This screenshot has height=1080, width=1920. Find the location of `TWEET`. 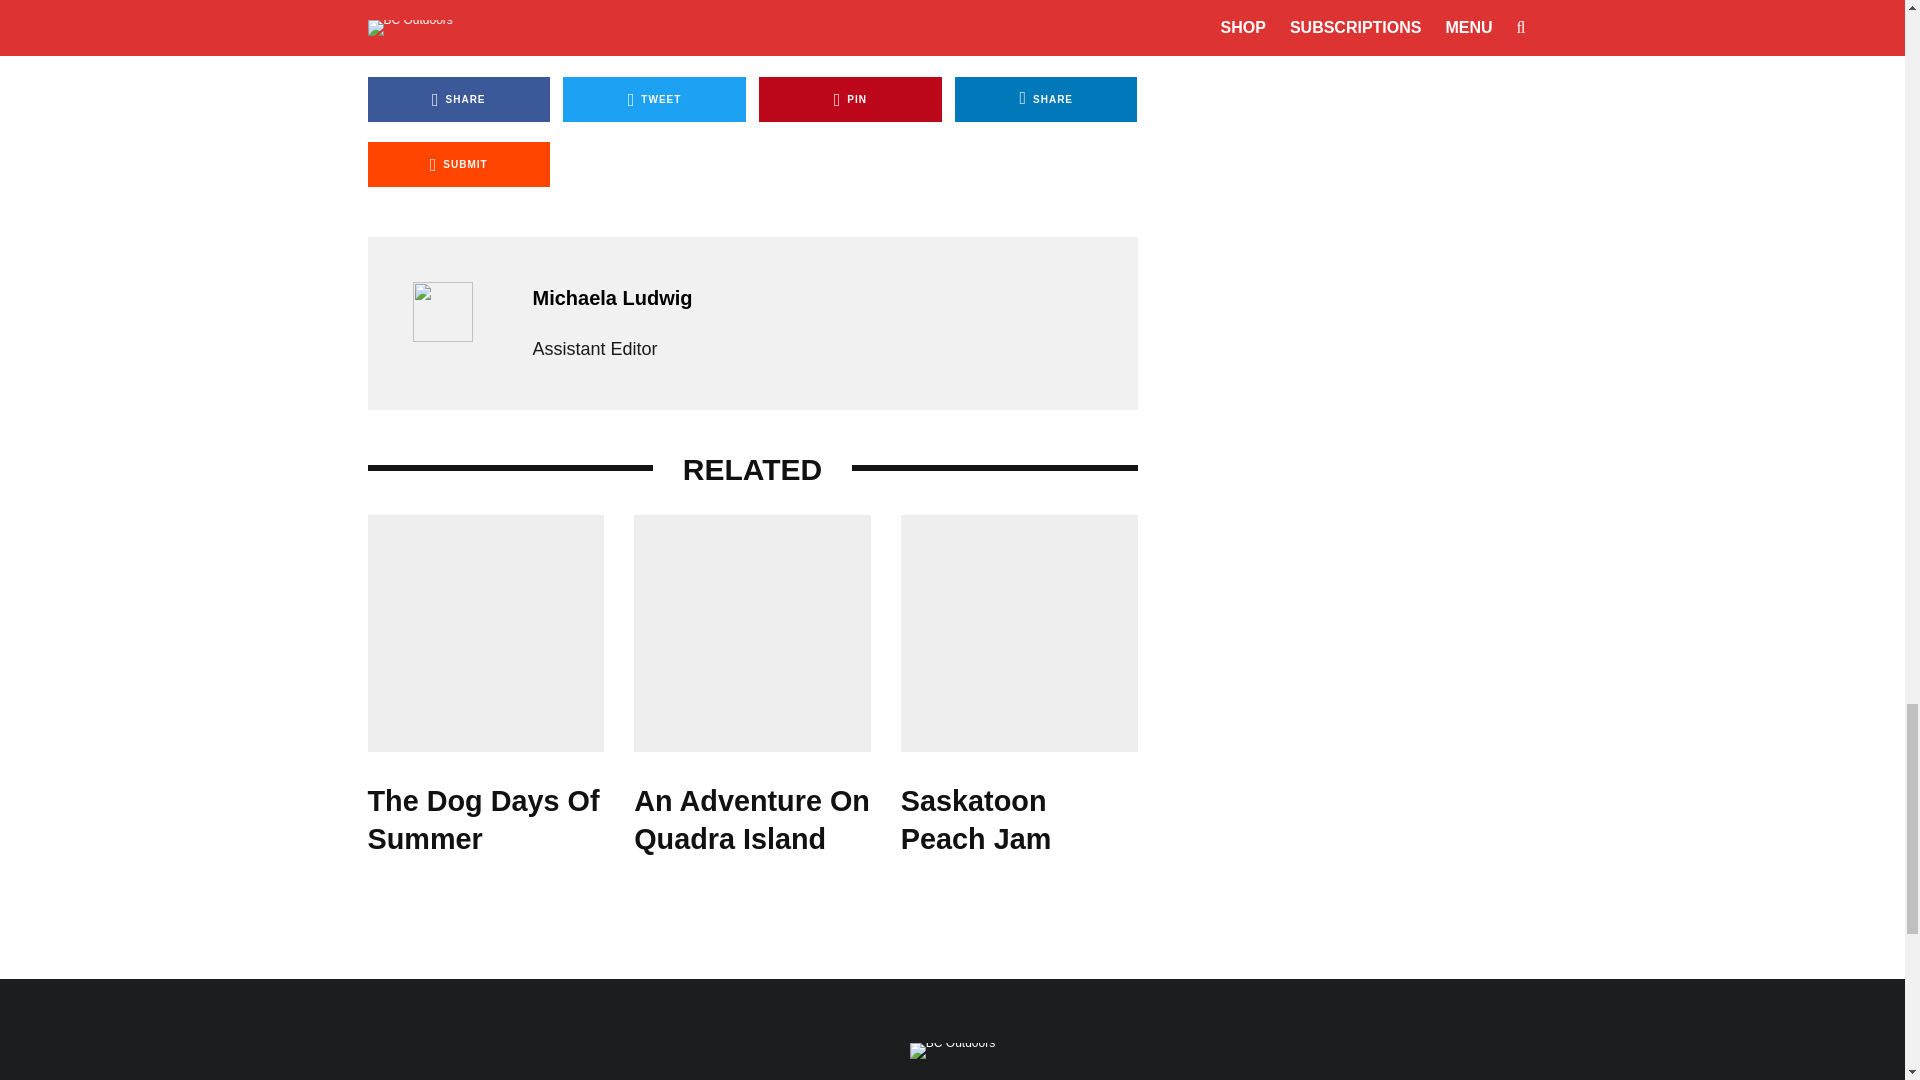

TWEET is located at coordinates (654, 99).